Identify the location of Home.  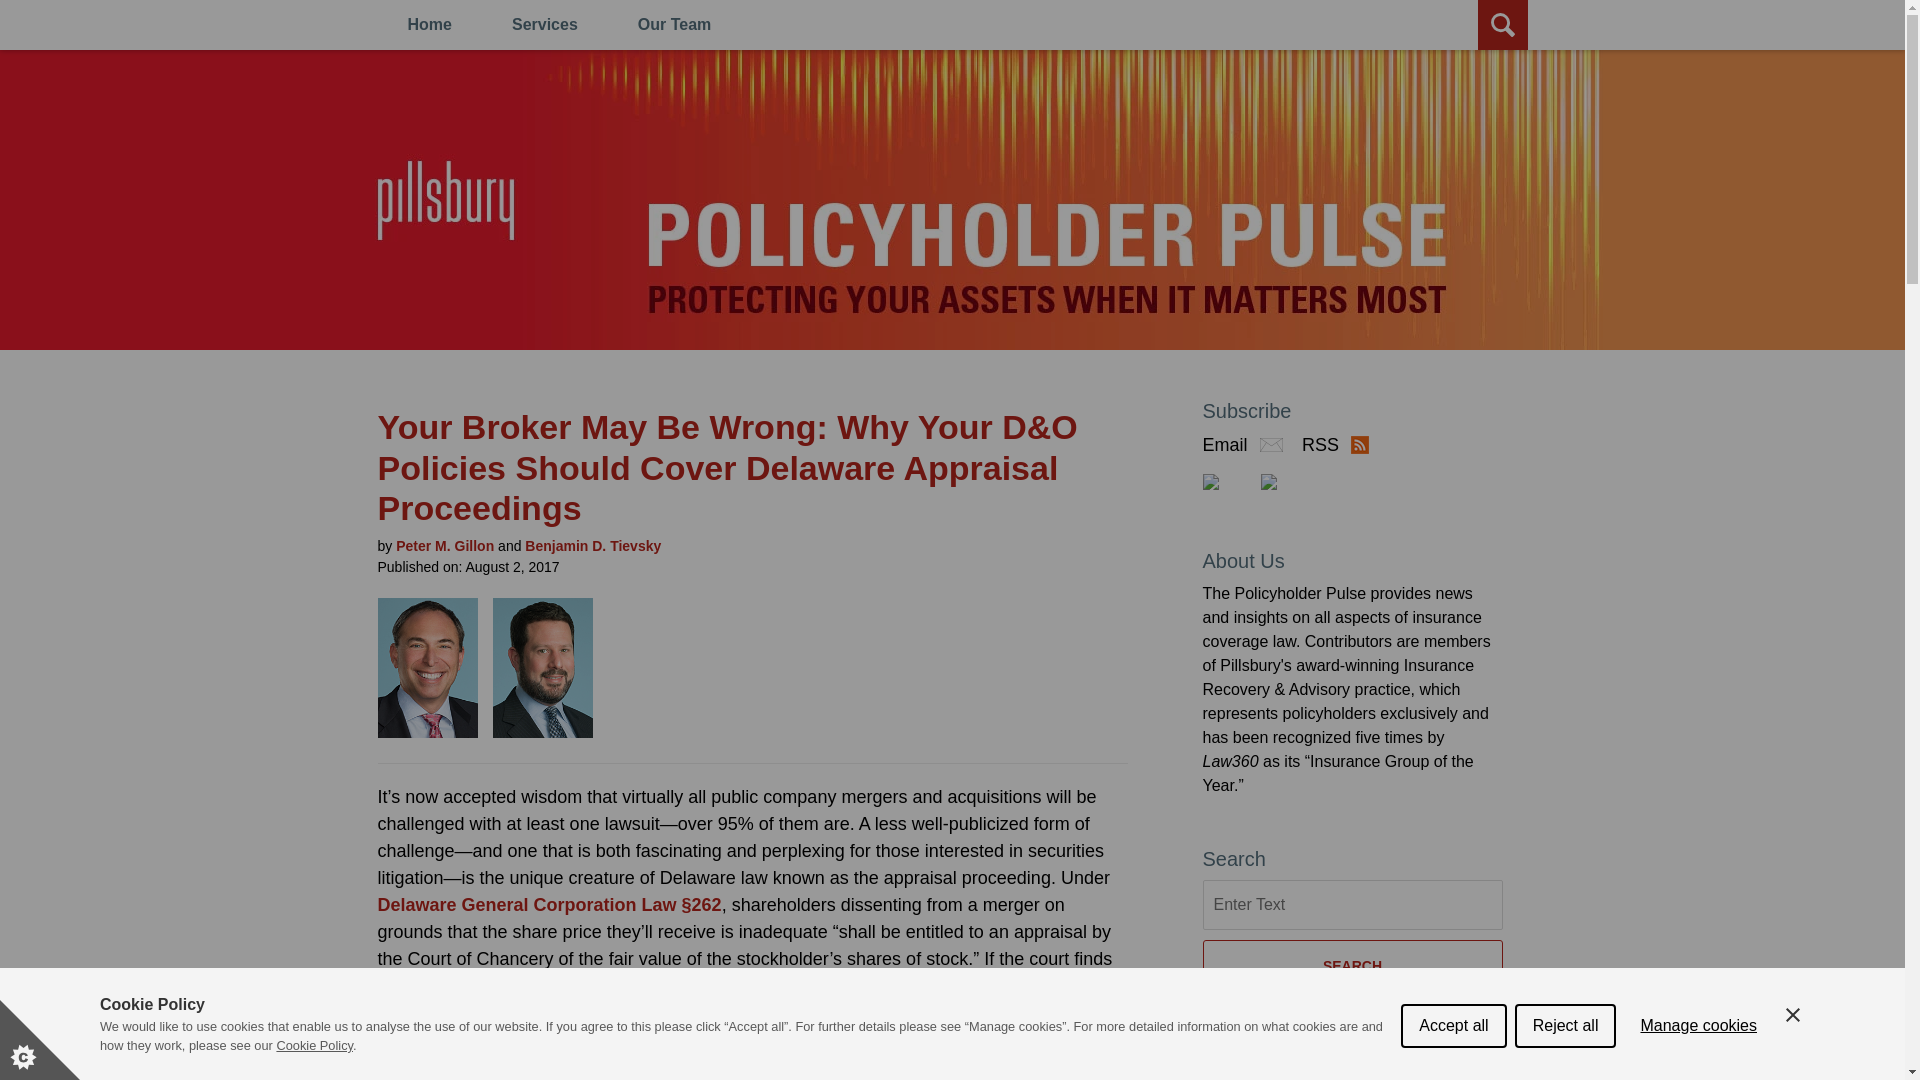
(430, 24).